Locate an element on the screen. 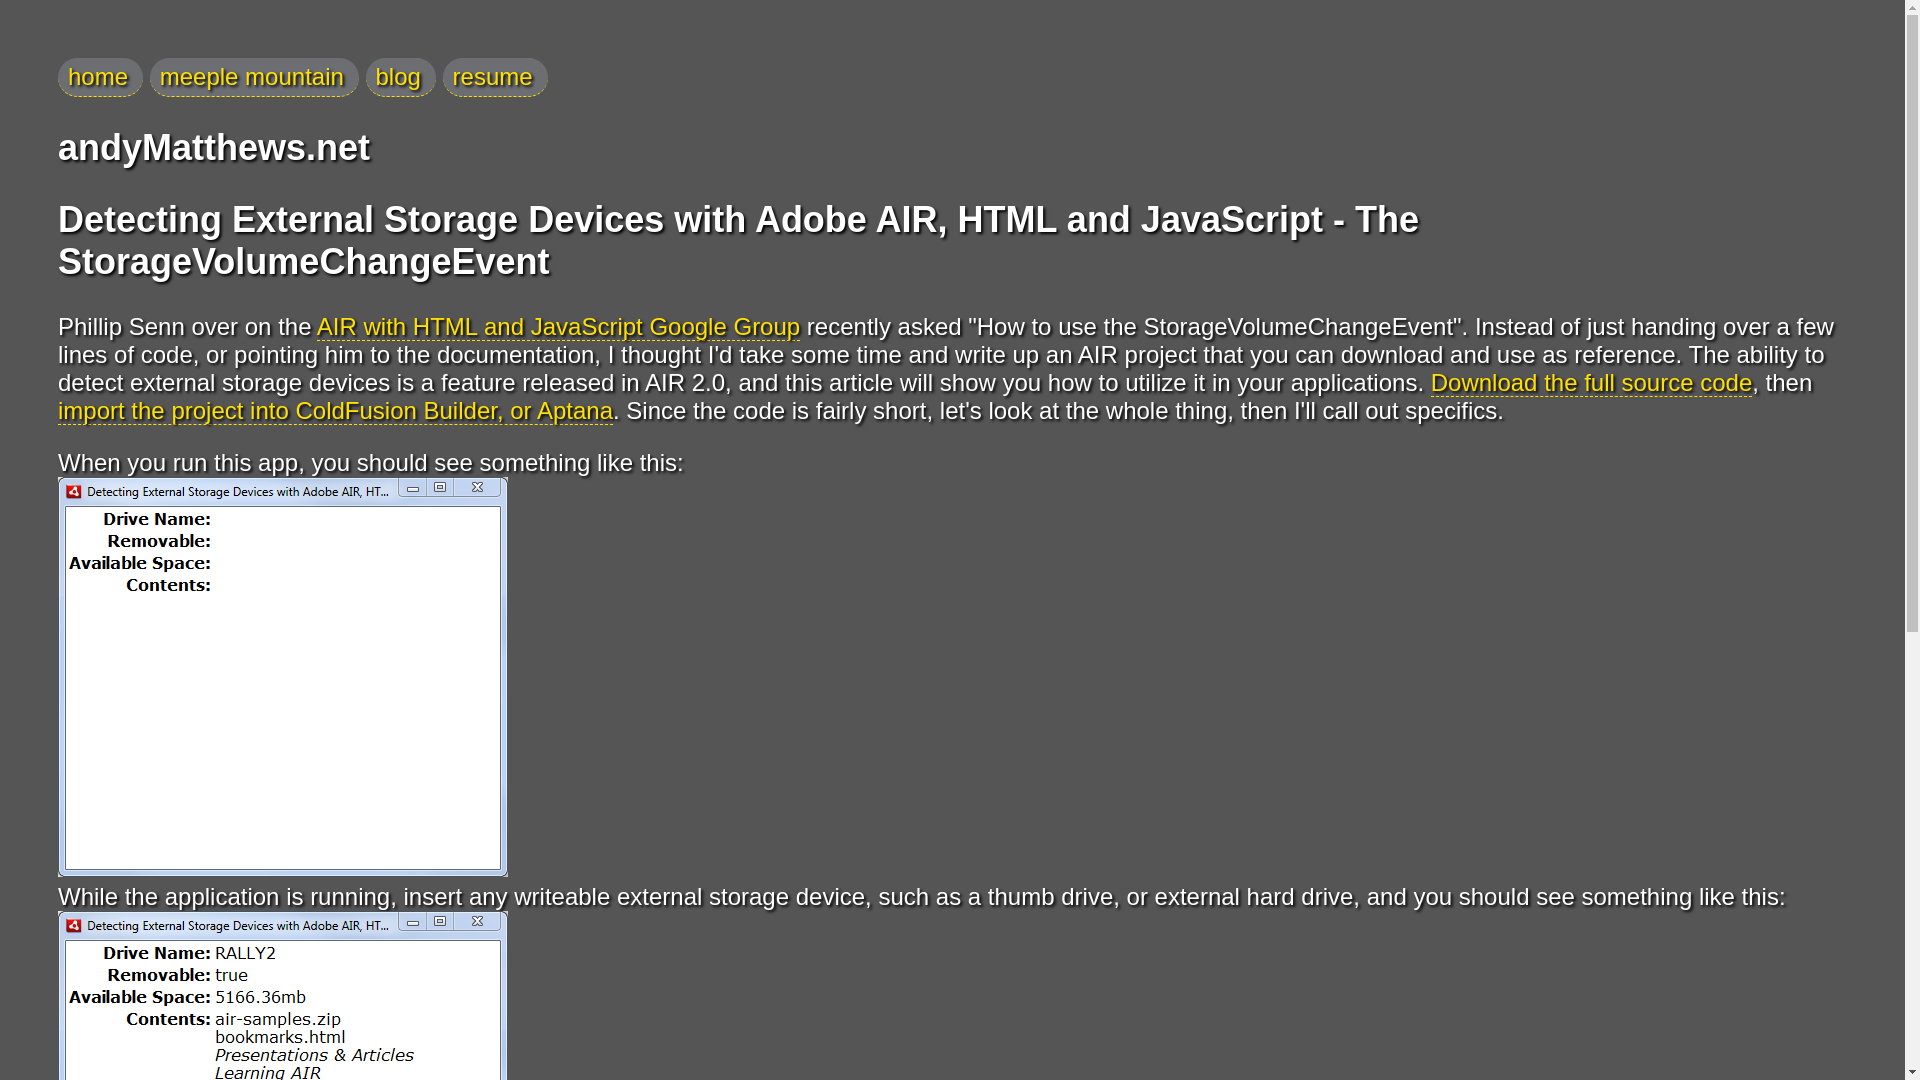 This screenshot has width=1920, height=1080. like board gaming? Check out my website meeple mountain is located at coordinates (254, 78).